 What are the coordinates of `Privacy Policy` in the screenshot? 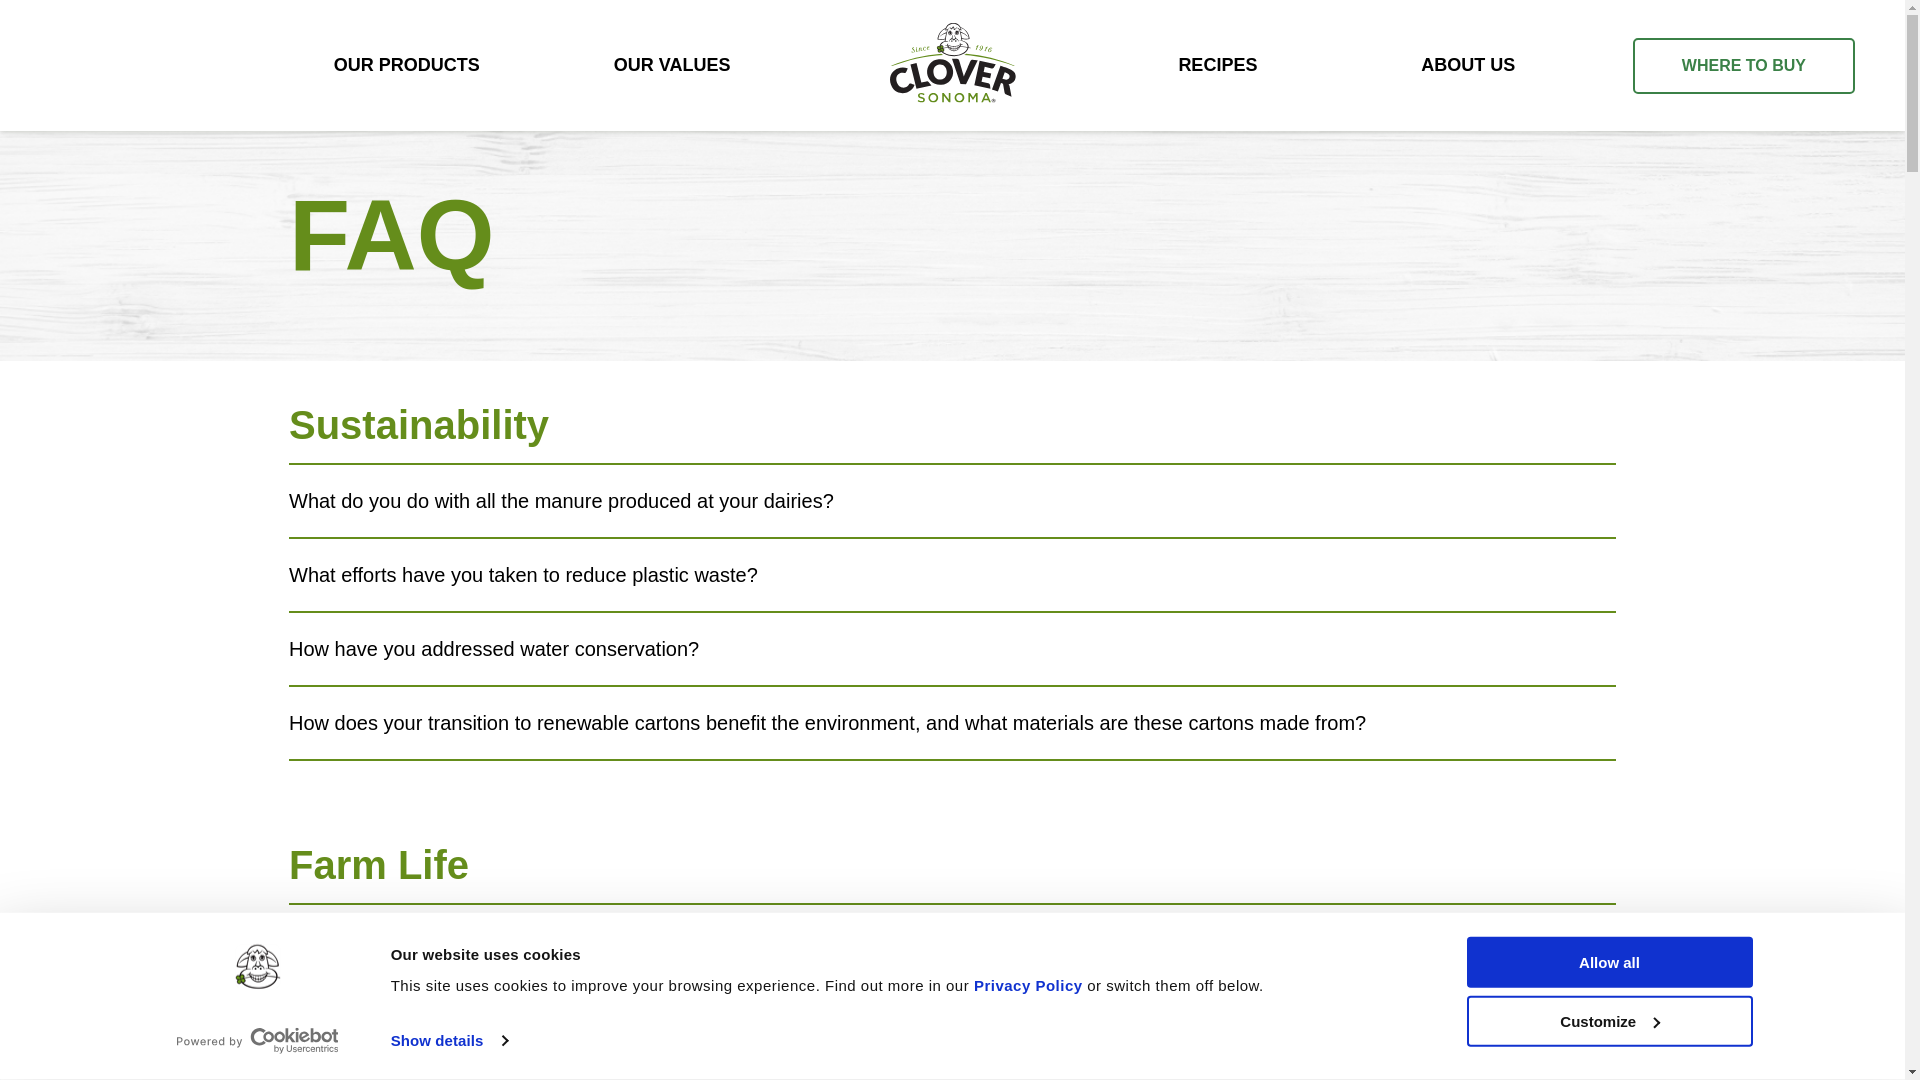 It's located at (1028, 985).